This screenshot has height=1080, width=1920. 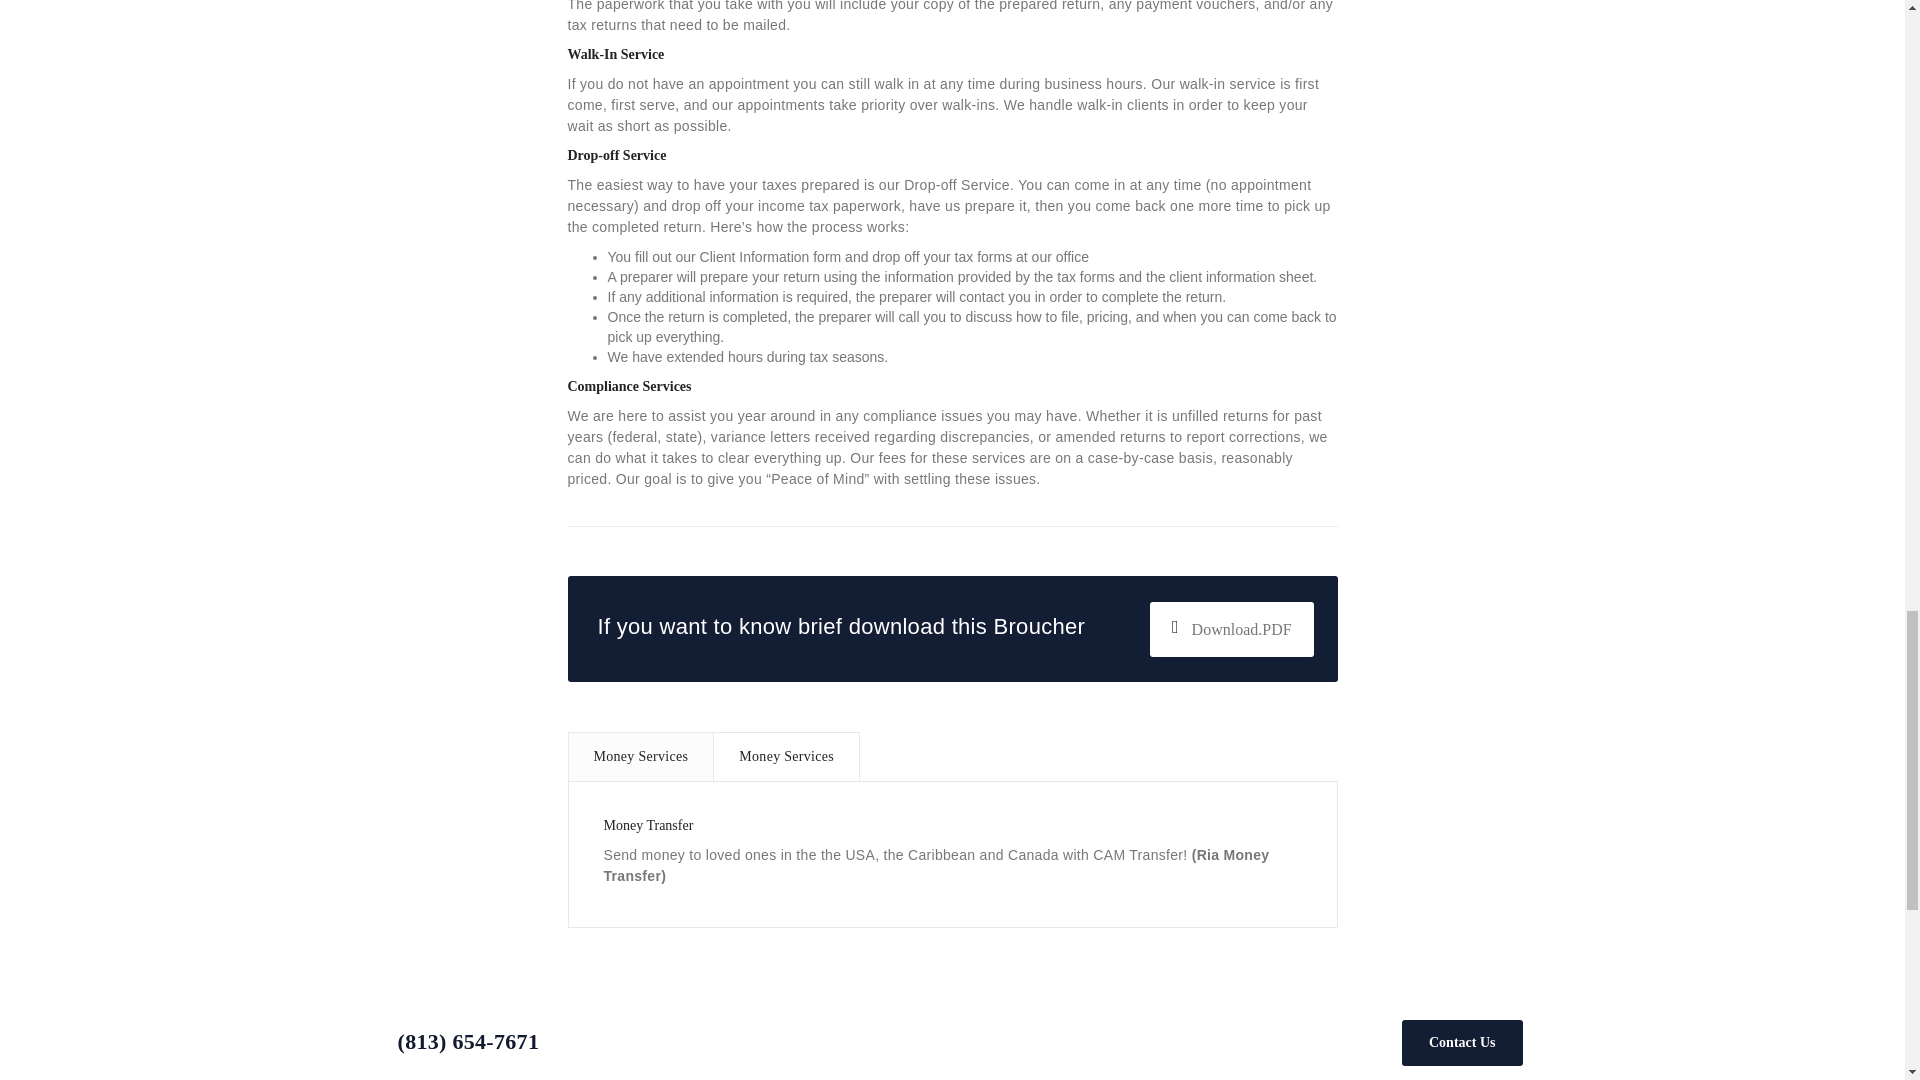 What do you see at coordinates (786, 756) in the screenshot?
I see `Money Services` at bounding box center [786, 756].